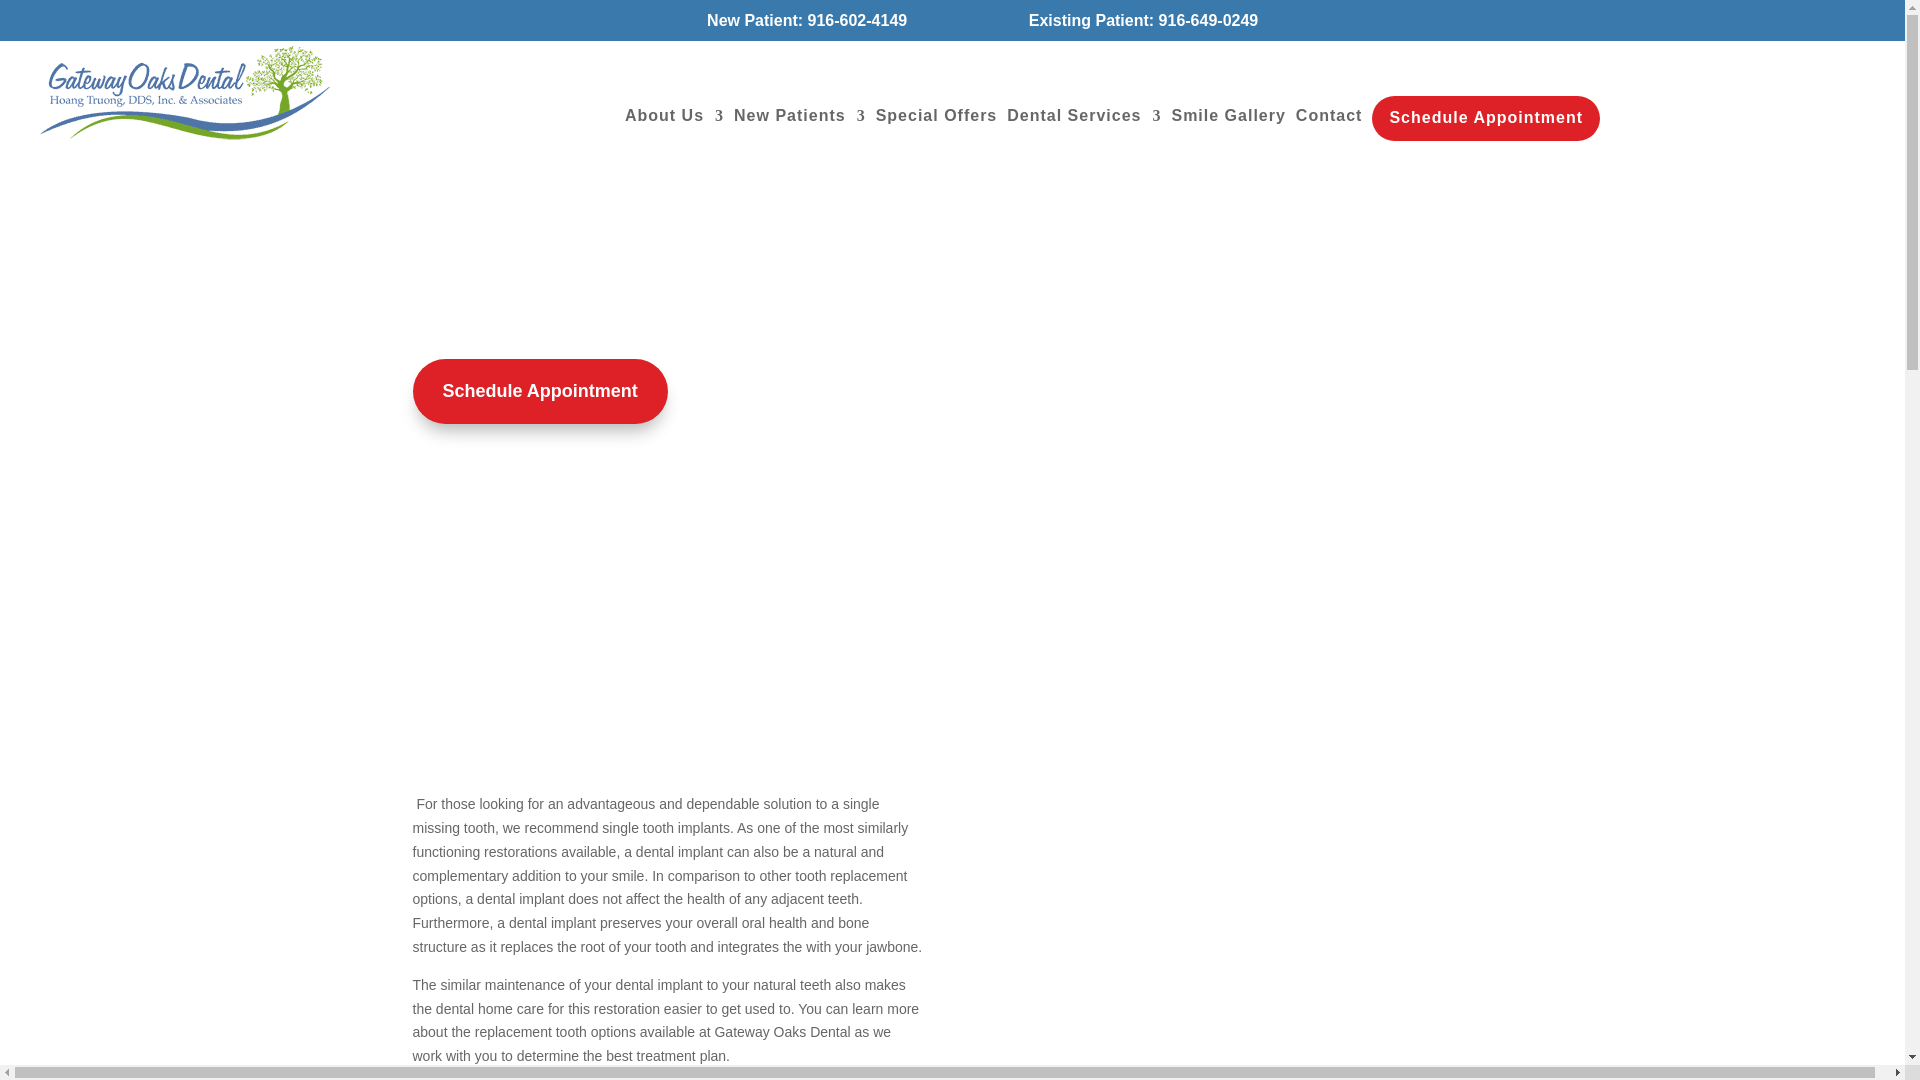 The image size is (1920, 1080). I want to click on Special Offers, so click(936, 116).